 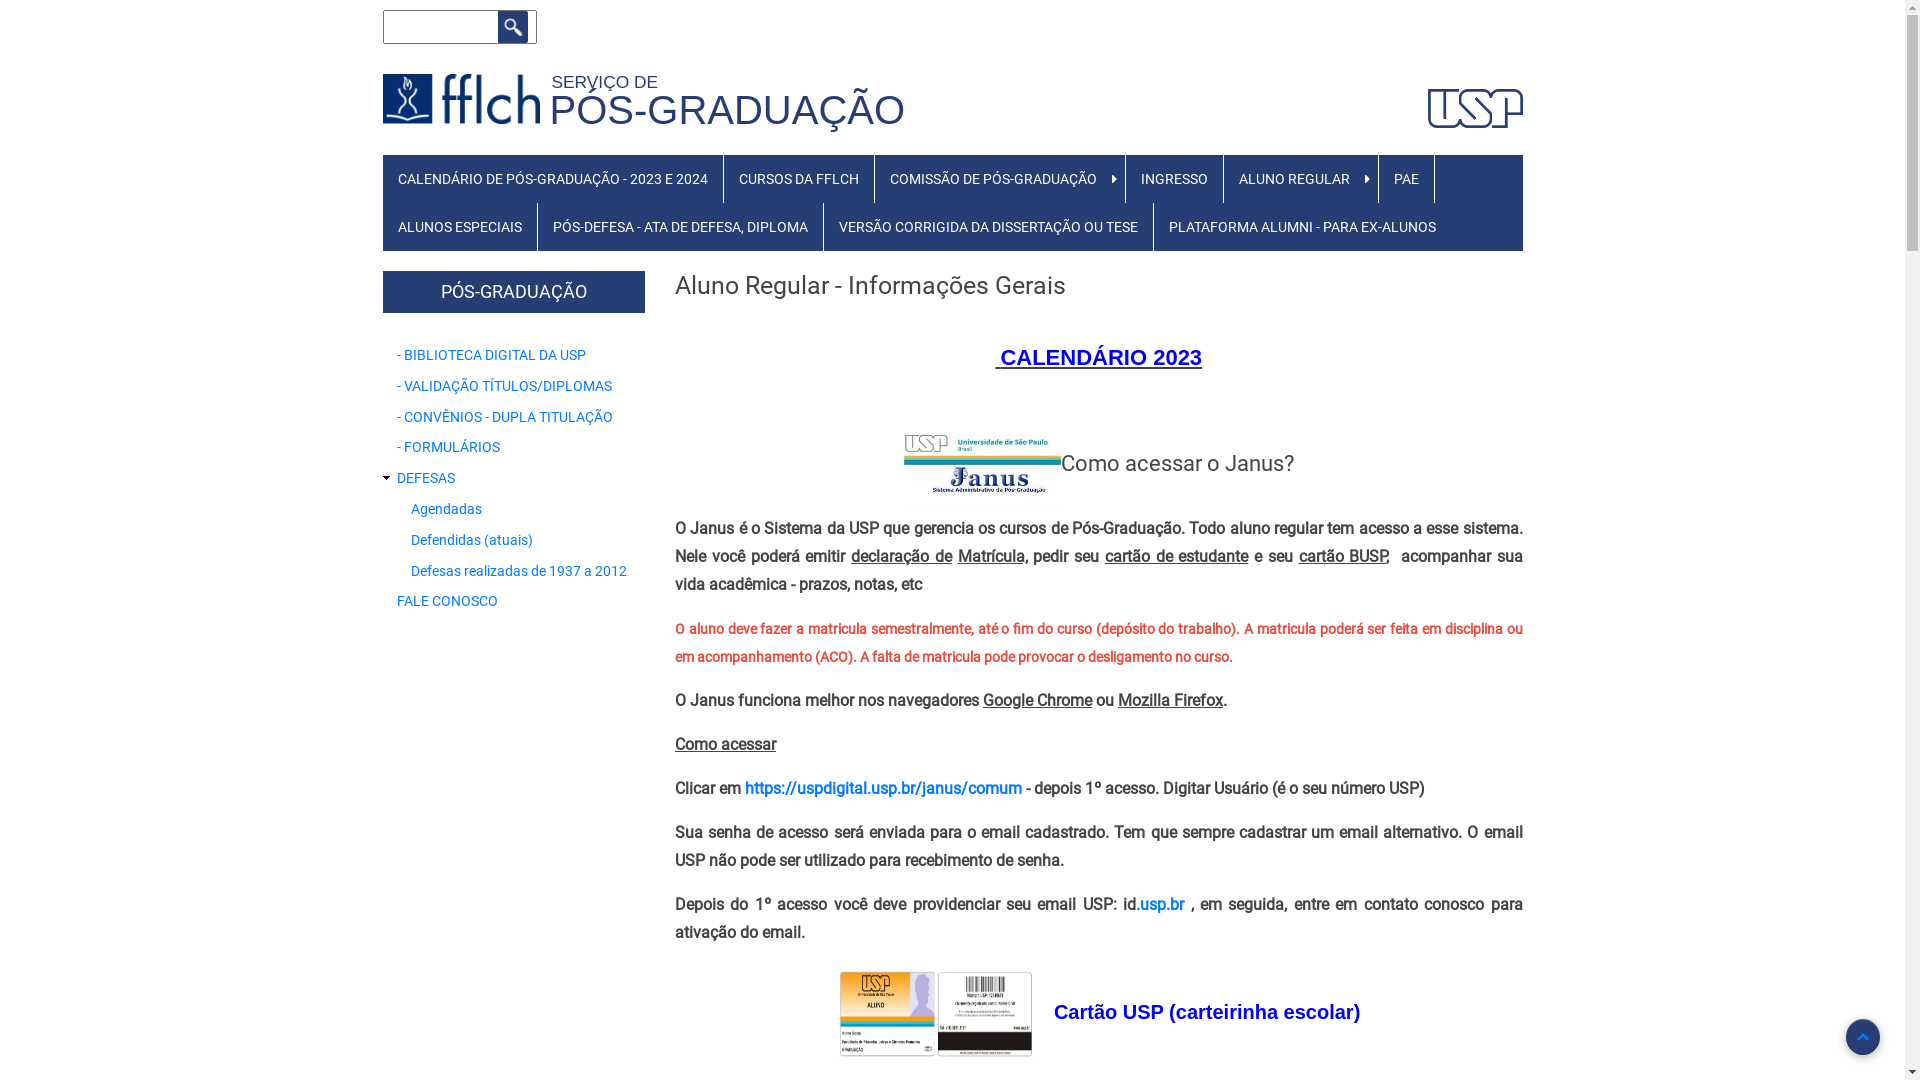 What do you see at coordinates (1174, 179) in the screenshot?
I see `INGRESSO` at bounding box center [1174, 179].